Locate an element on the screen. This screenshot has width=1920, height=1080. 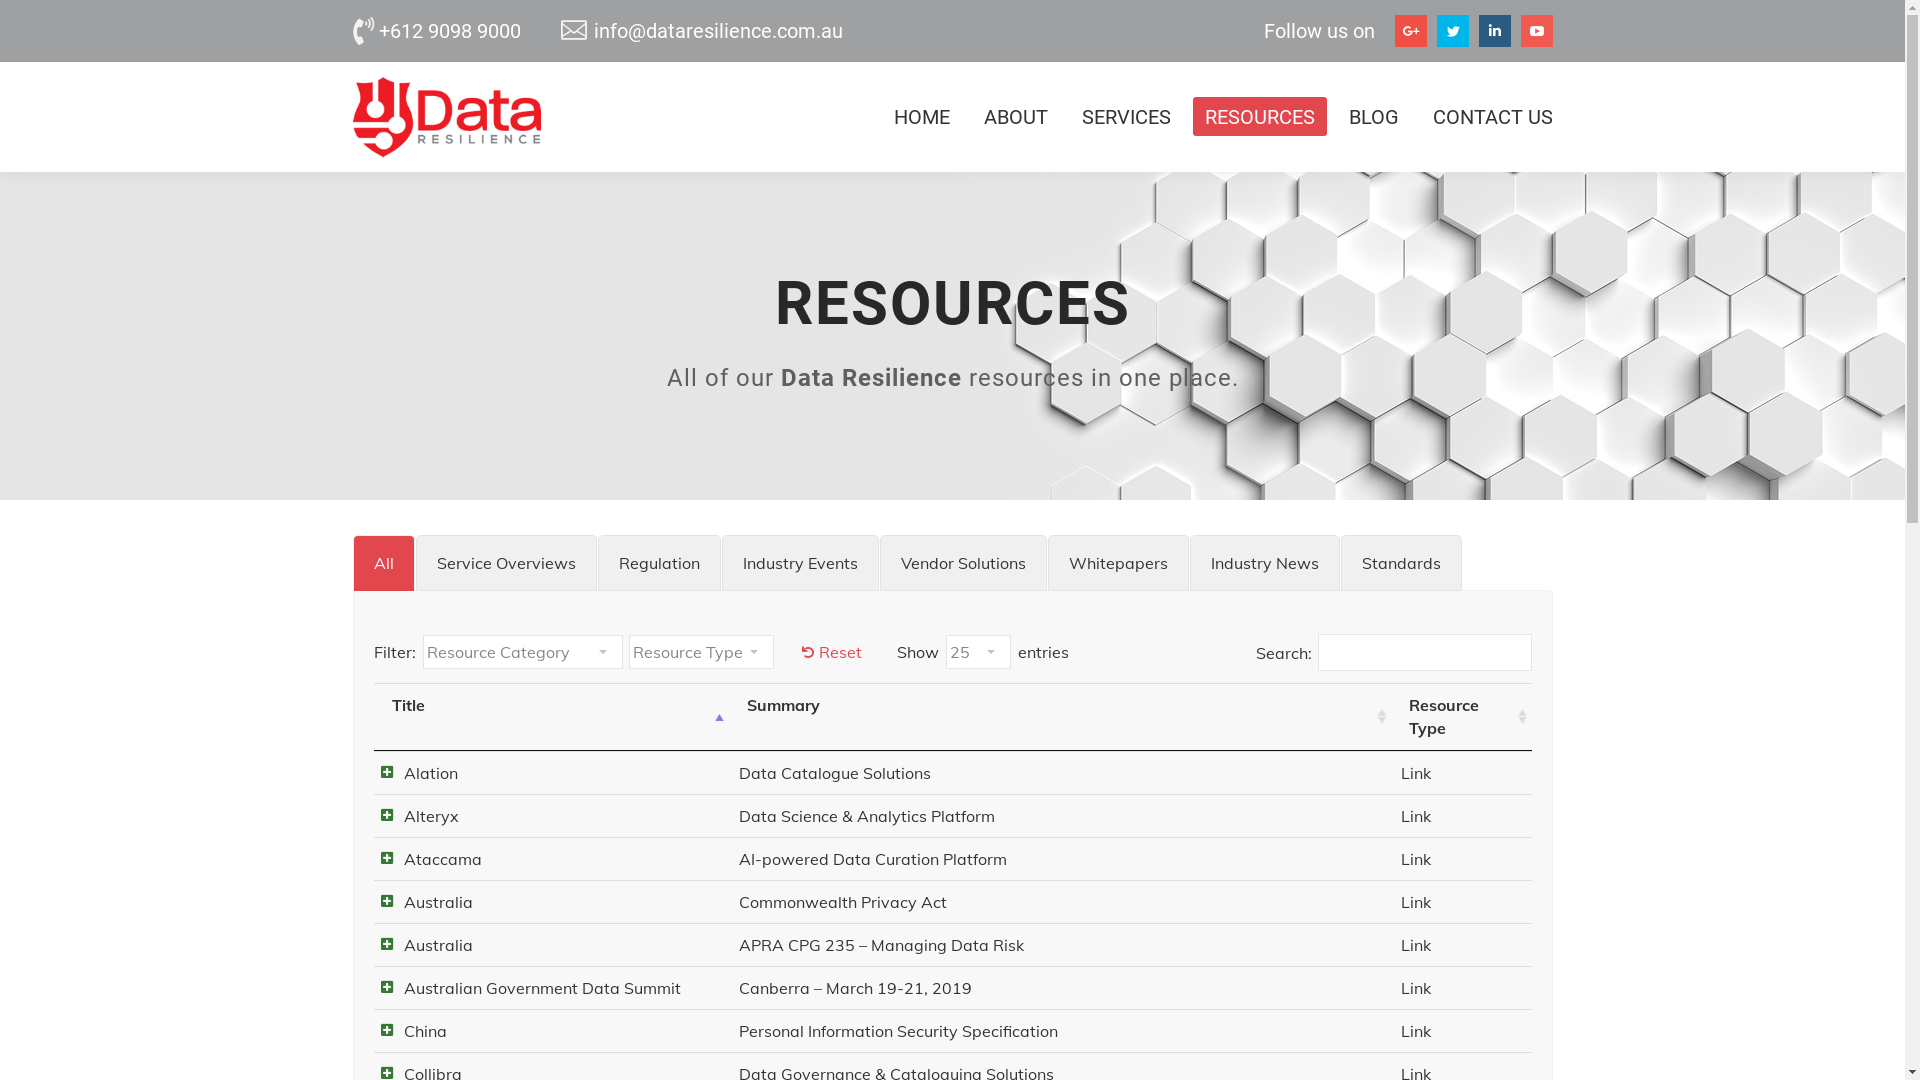
ABOUT is located at coordinates (1016, 116).